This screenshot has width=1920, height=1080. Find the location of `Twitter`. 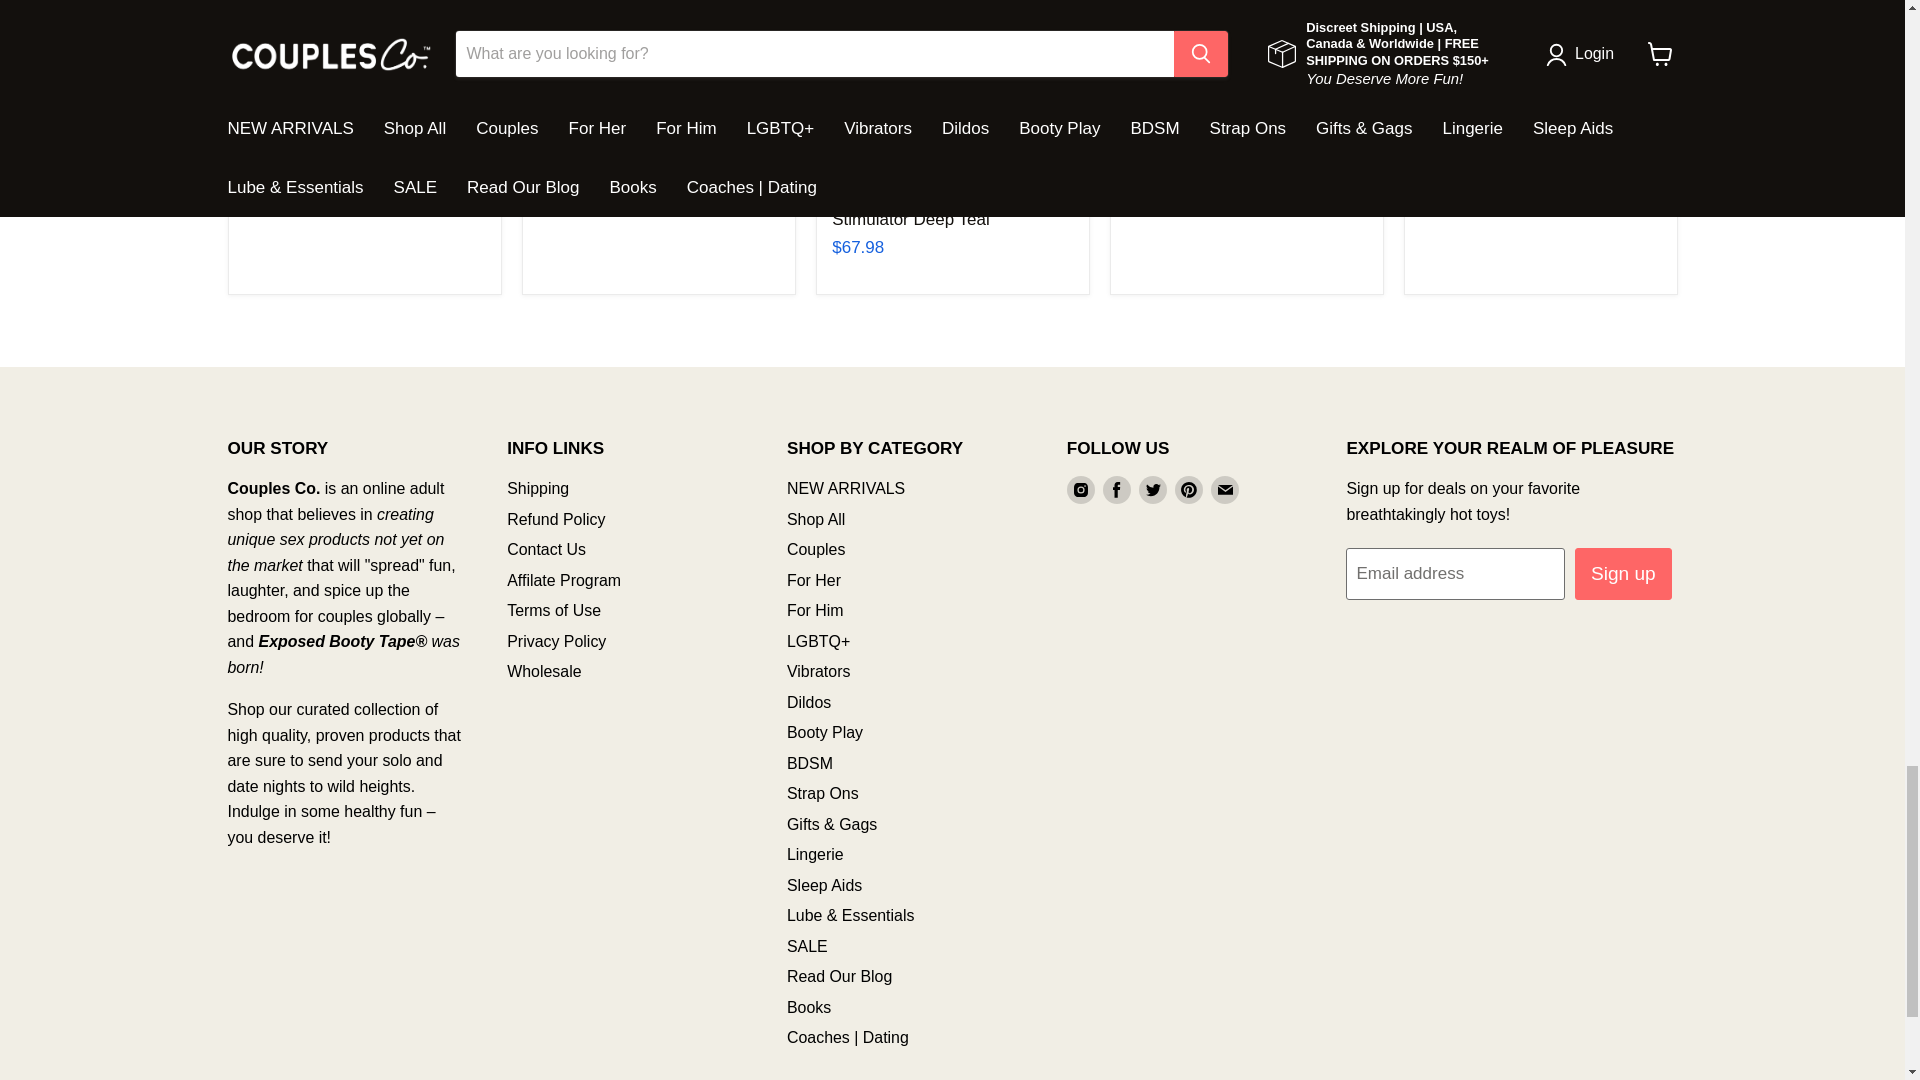

Twitter is located at coordinates (1152, 490).